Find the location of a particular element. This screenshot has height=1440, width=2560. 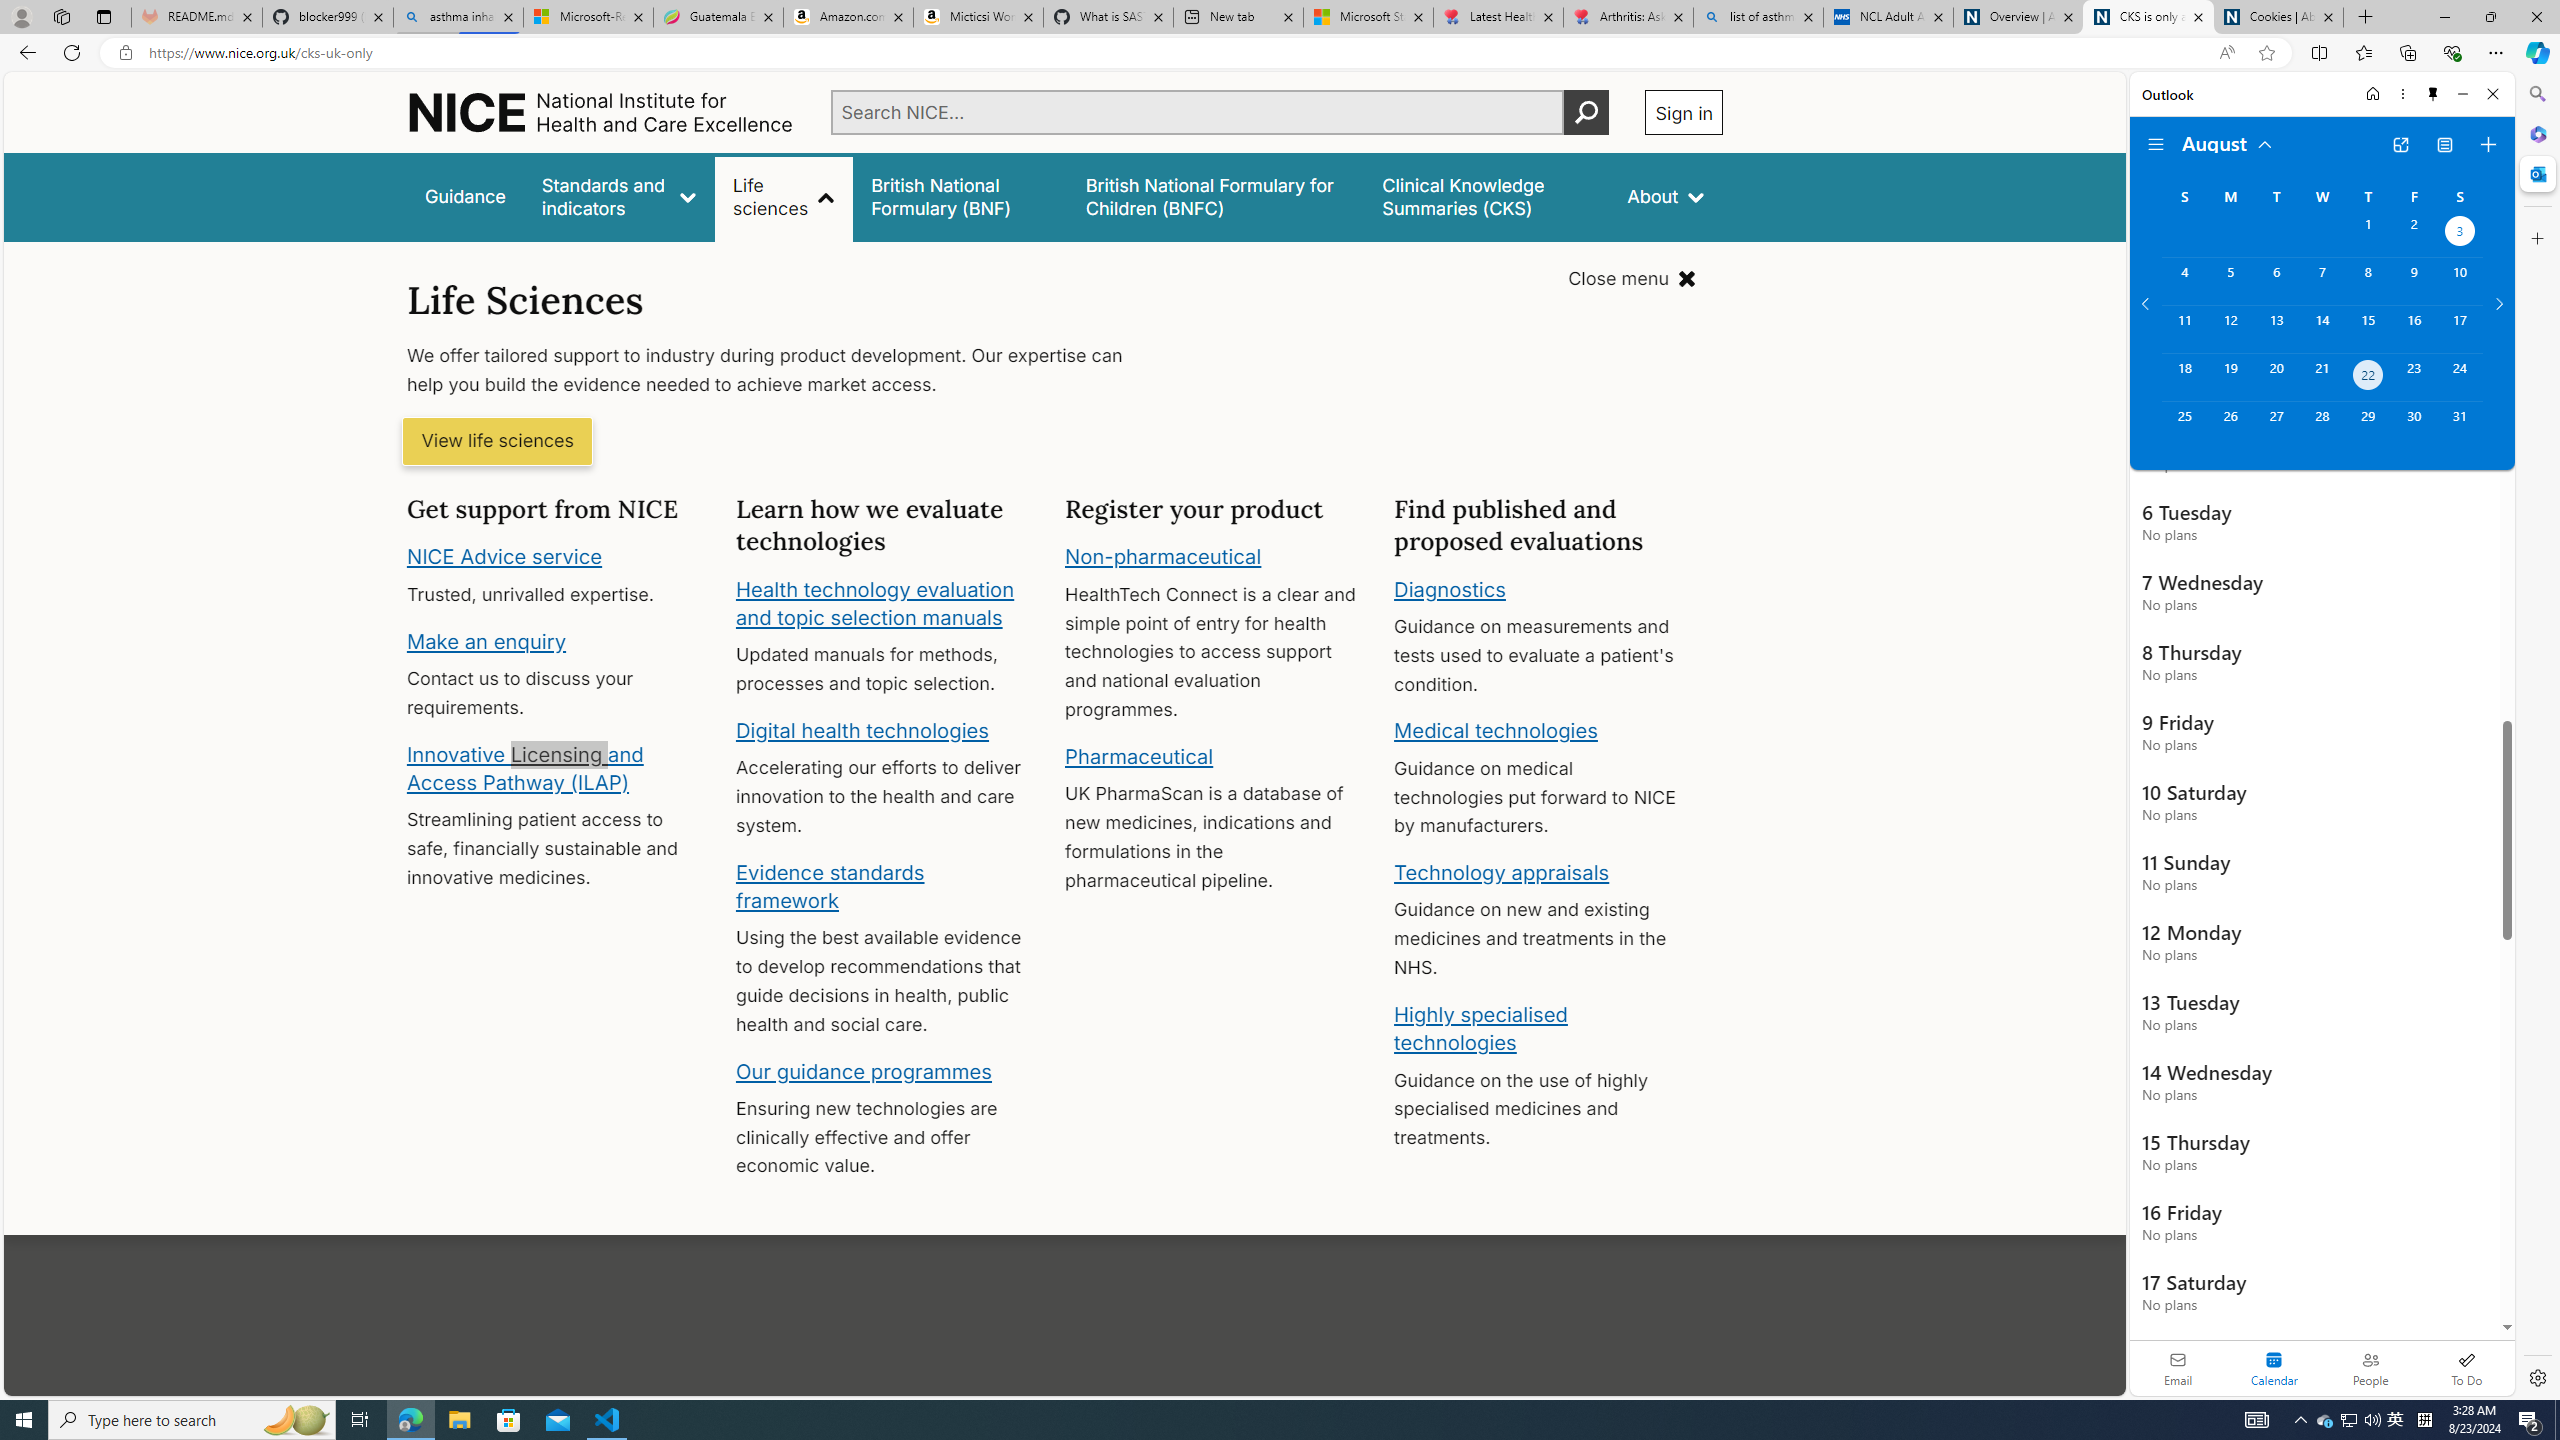

Cookies | About | NICE is located at coordinates (2278, 17).